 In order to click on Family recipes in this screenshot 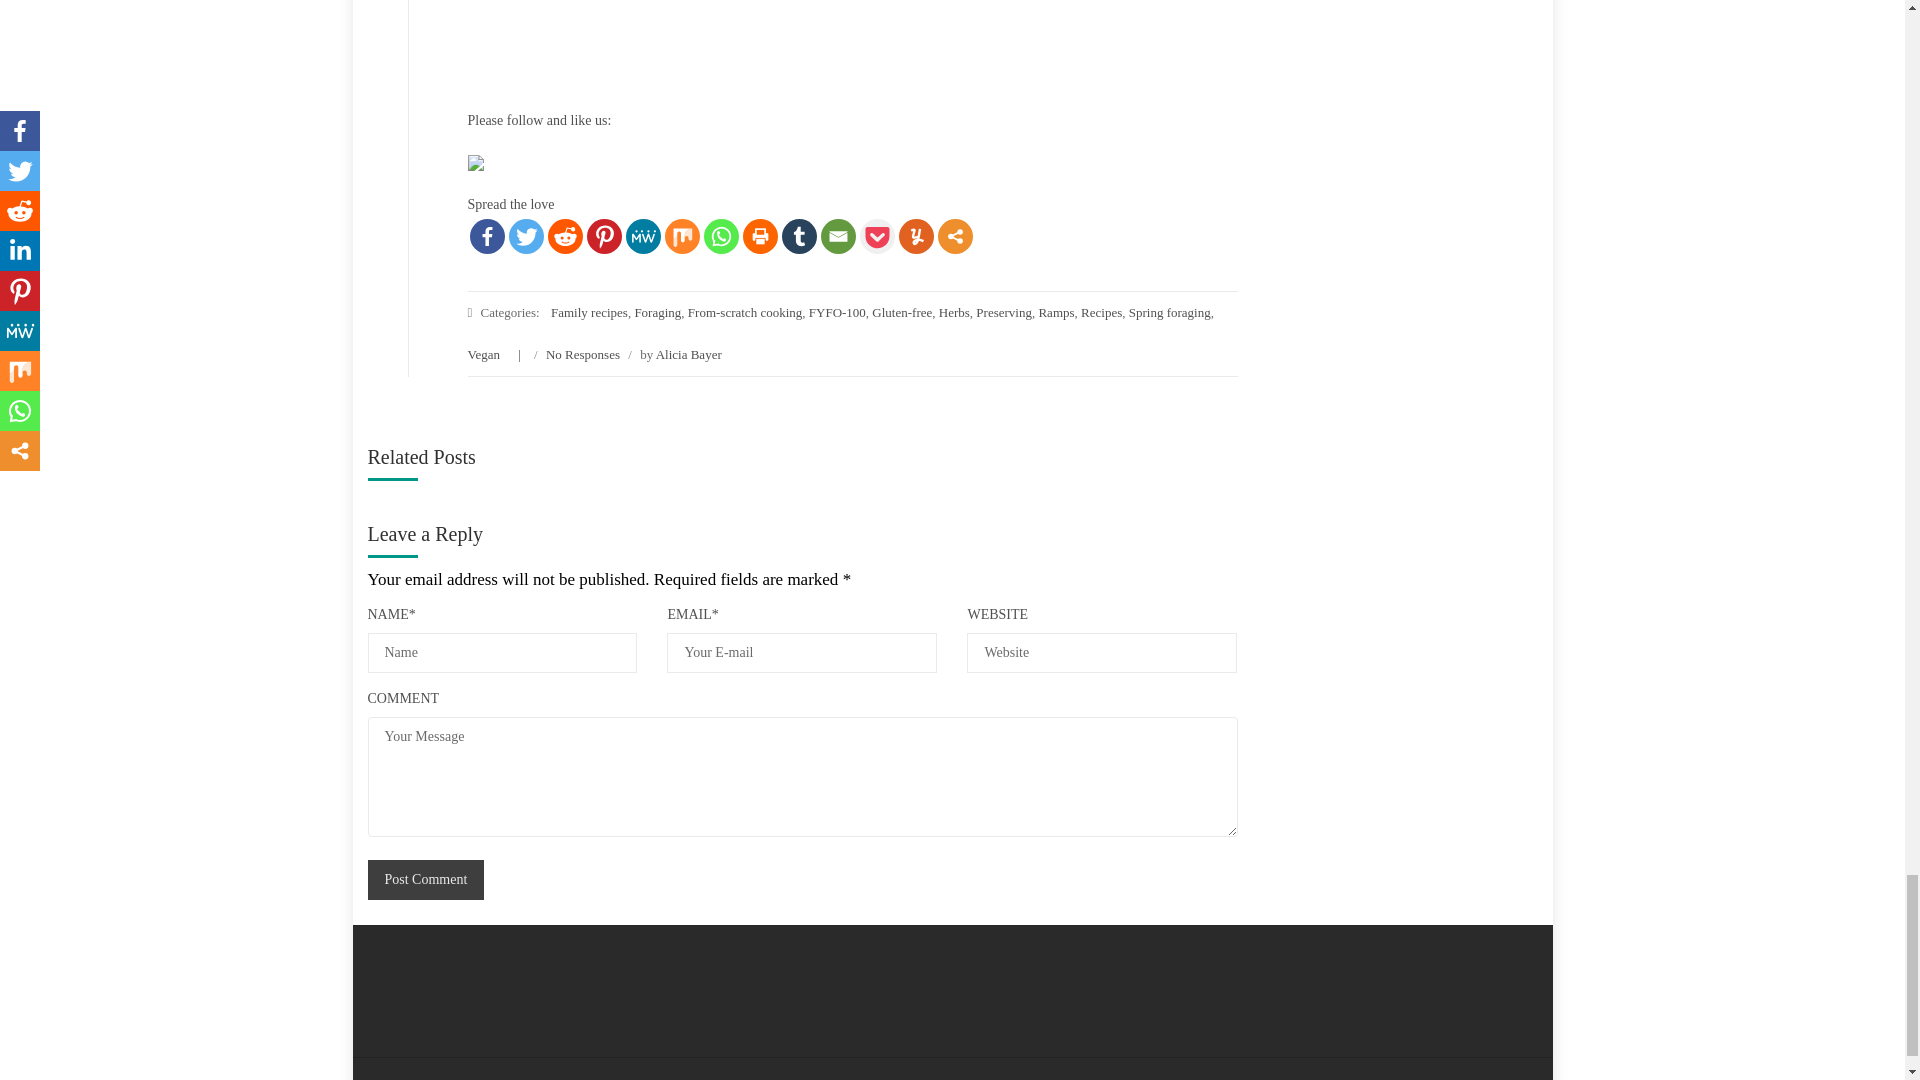, I will do `click(589, 312)`.